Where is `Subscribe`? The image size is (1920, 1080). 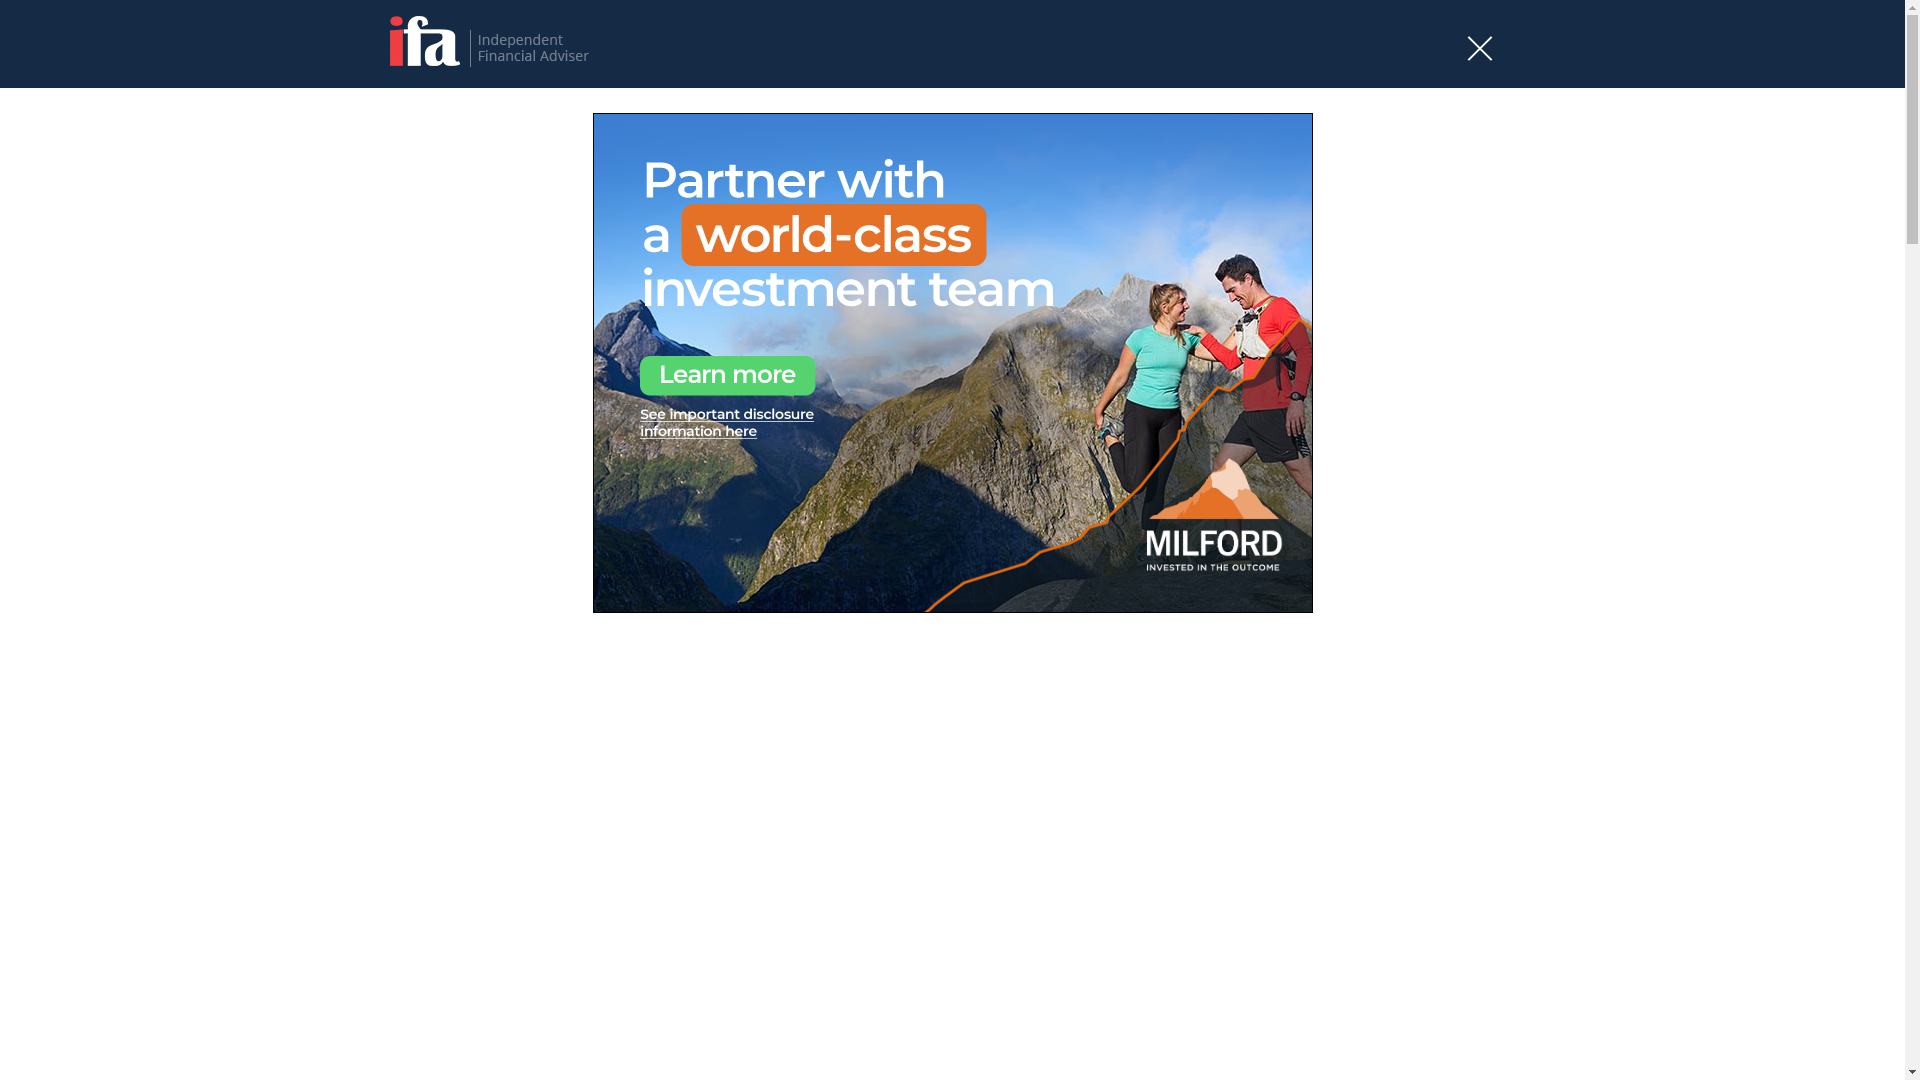
Subscribe is located at coordinates (1301, 287).